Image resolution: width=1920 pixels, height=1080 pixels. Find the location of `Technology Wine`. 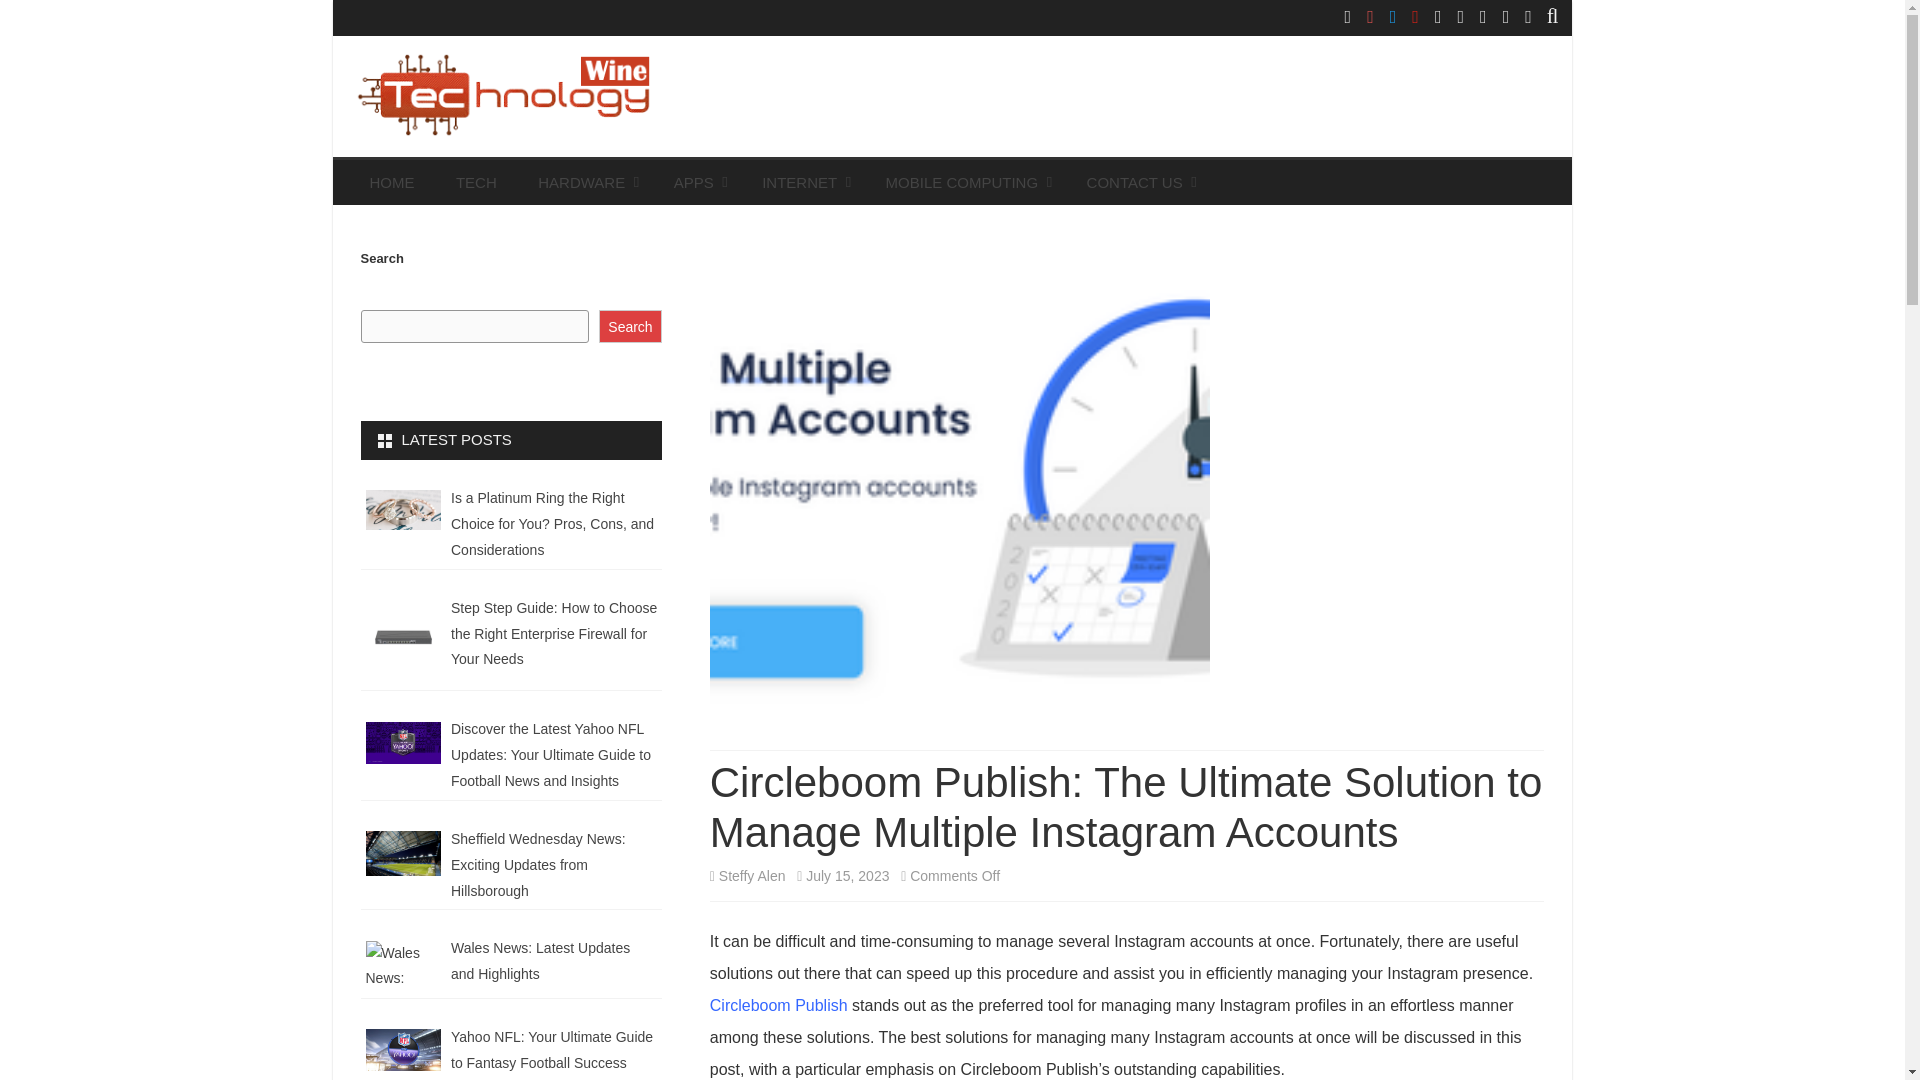

Technology Wine is located at coordinates (497, 160).